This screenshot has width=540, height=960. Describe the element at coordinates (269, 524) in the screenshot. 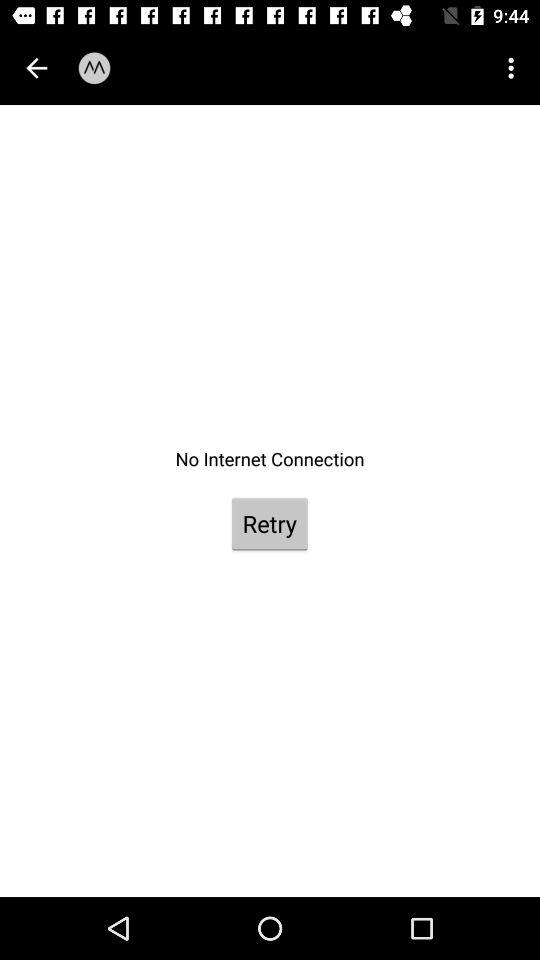

I see `launch the item below no internet connection icon` at that location.